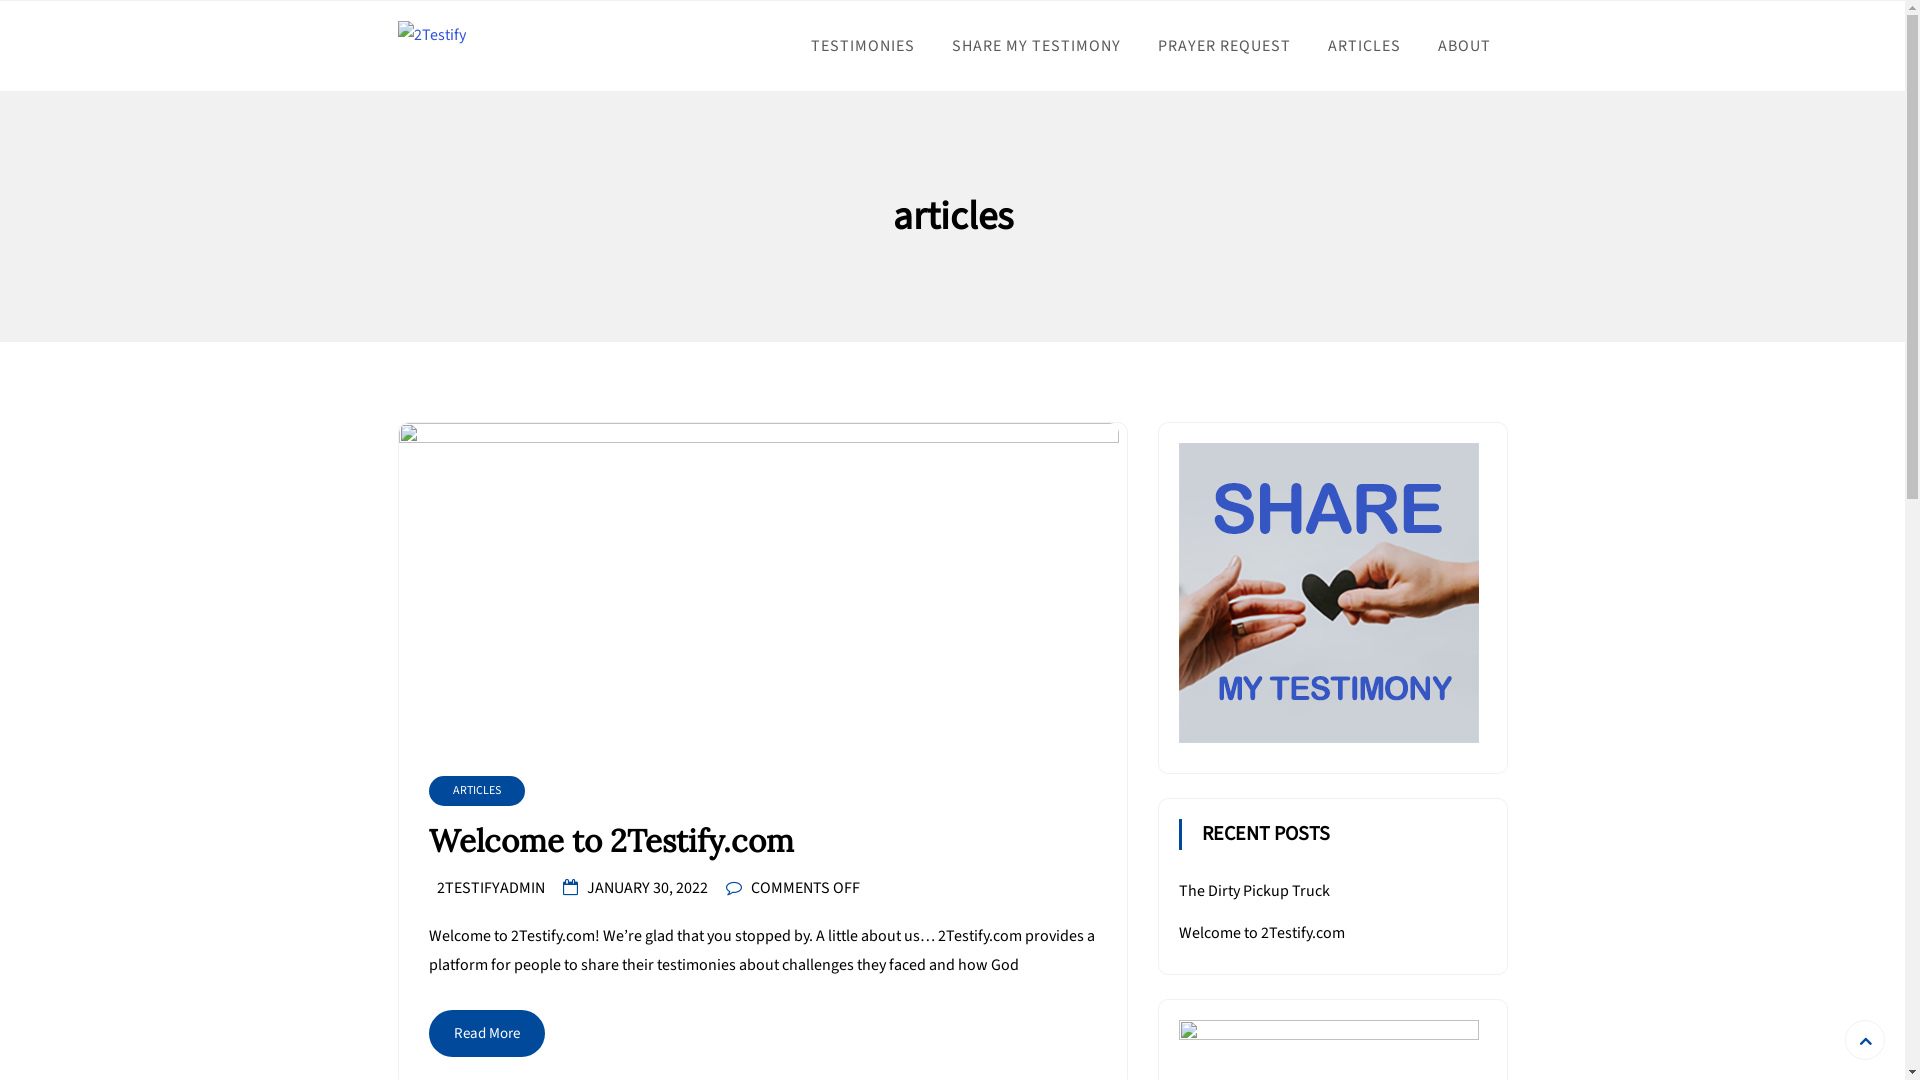 The height and width of the screenshot is (1080, 1920). What do you see at coordinates (762, 842) in the screenshot?
I see `Welcome to 2Testify.com` at bounding box center [762, 842].